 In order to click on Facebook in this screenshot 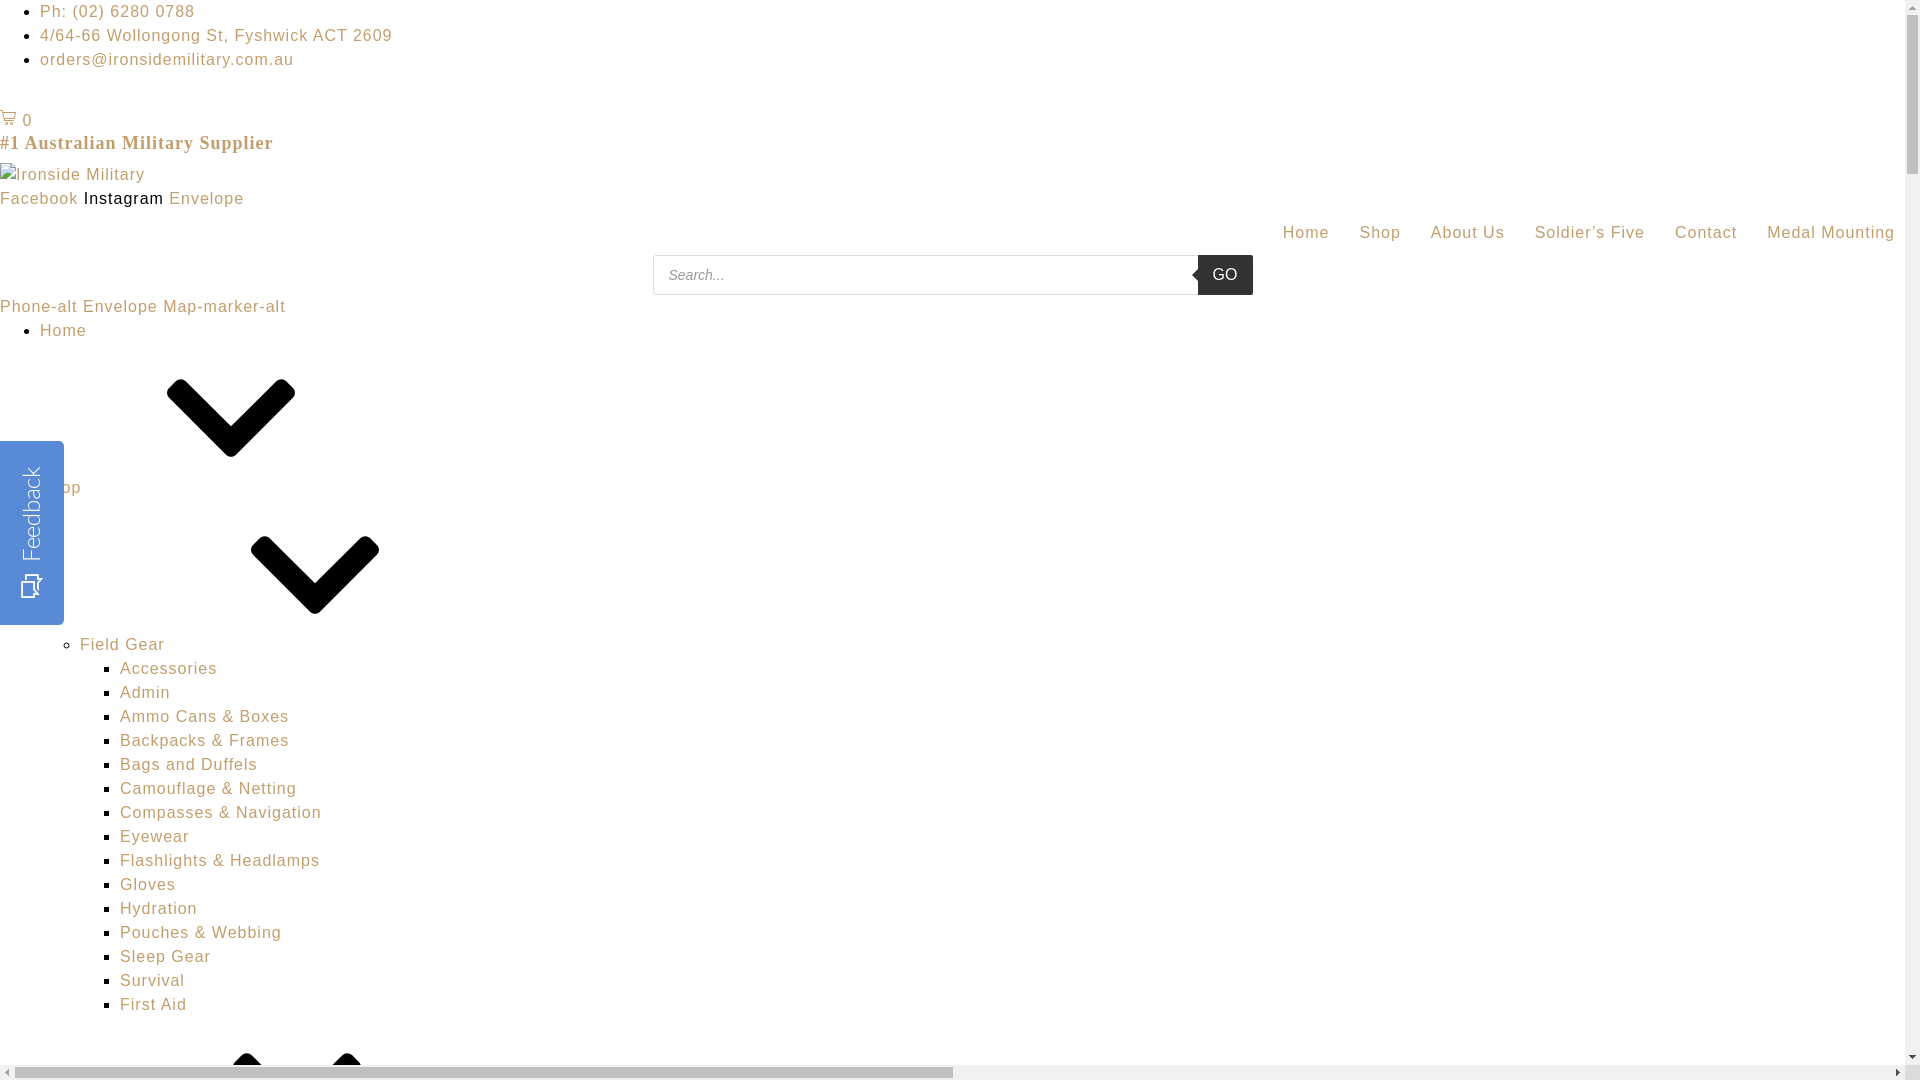, I will do `click(42, 198)`.